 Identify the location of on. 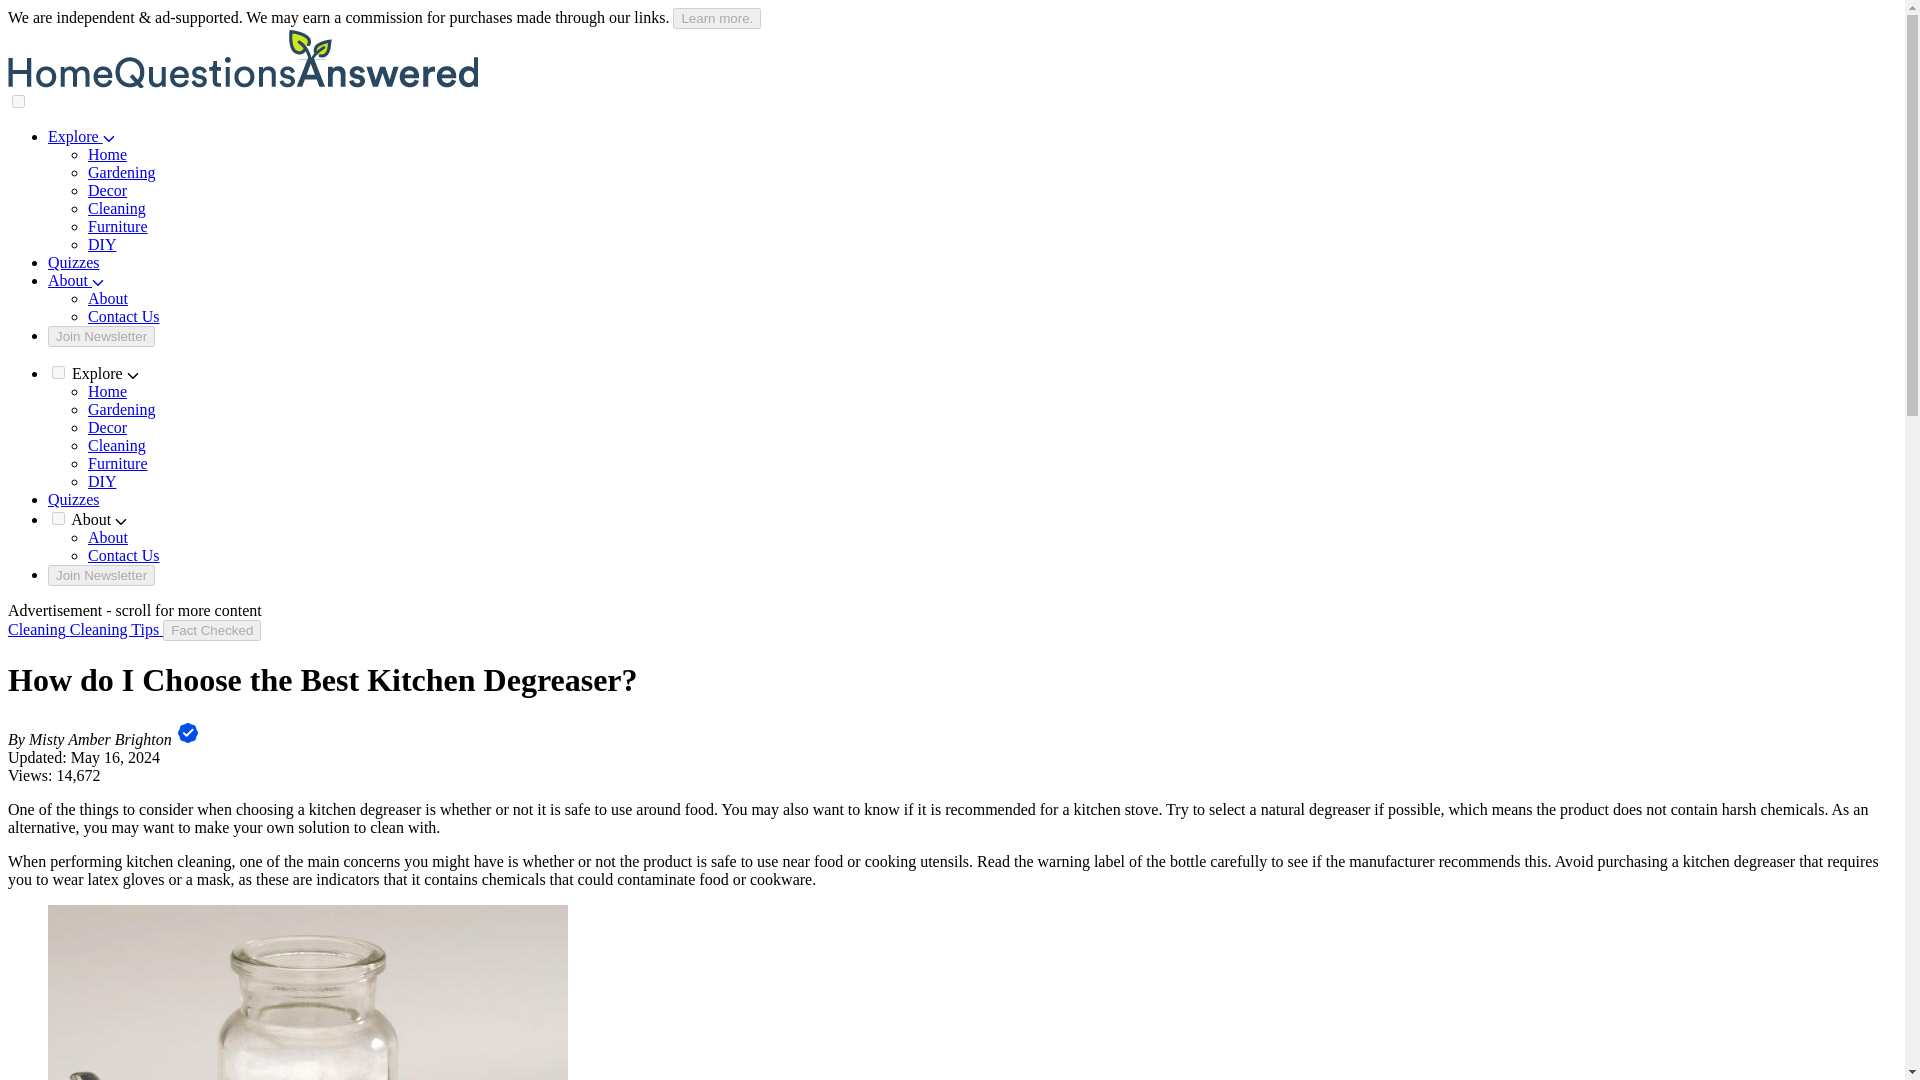
(58, 372).